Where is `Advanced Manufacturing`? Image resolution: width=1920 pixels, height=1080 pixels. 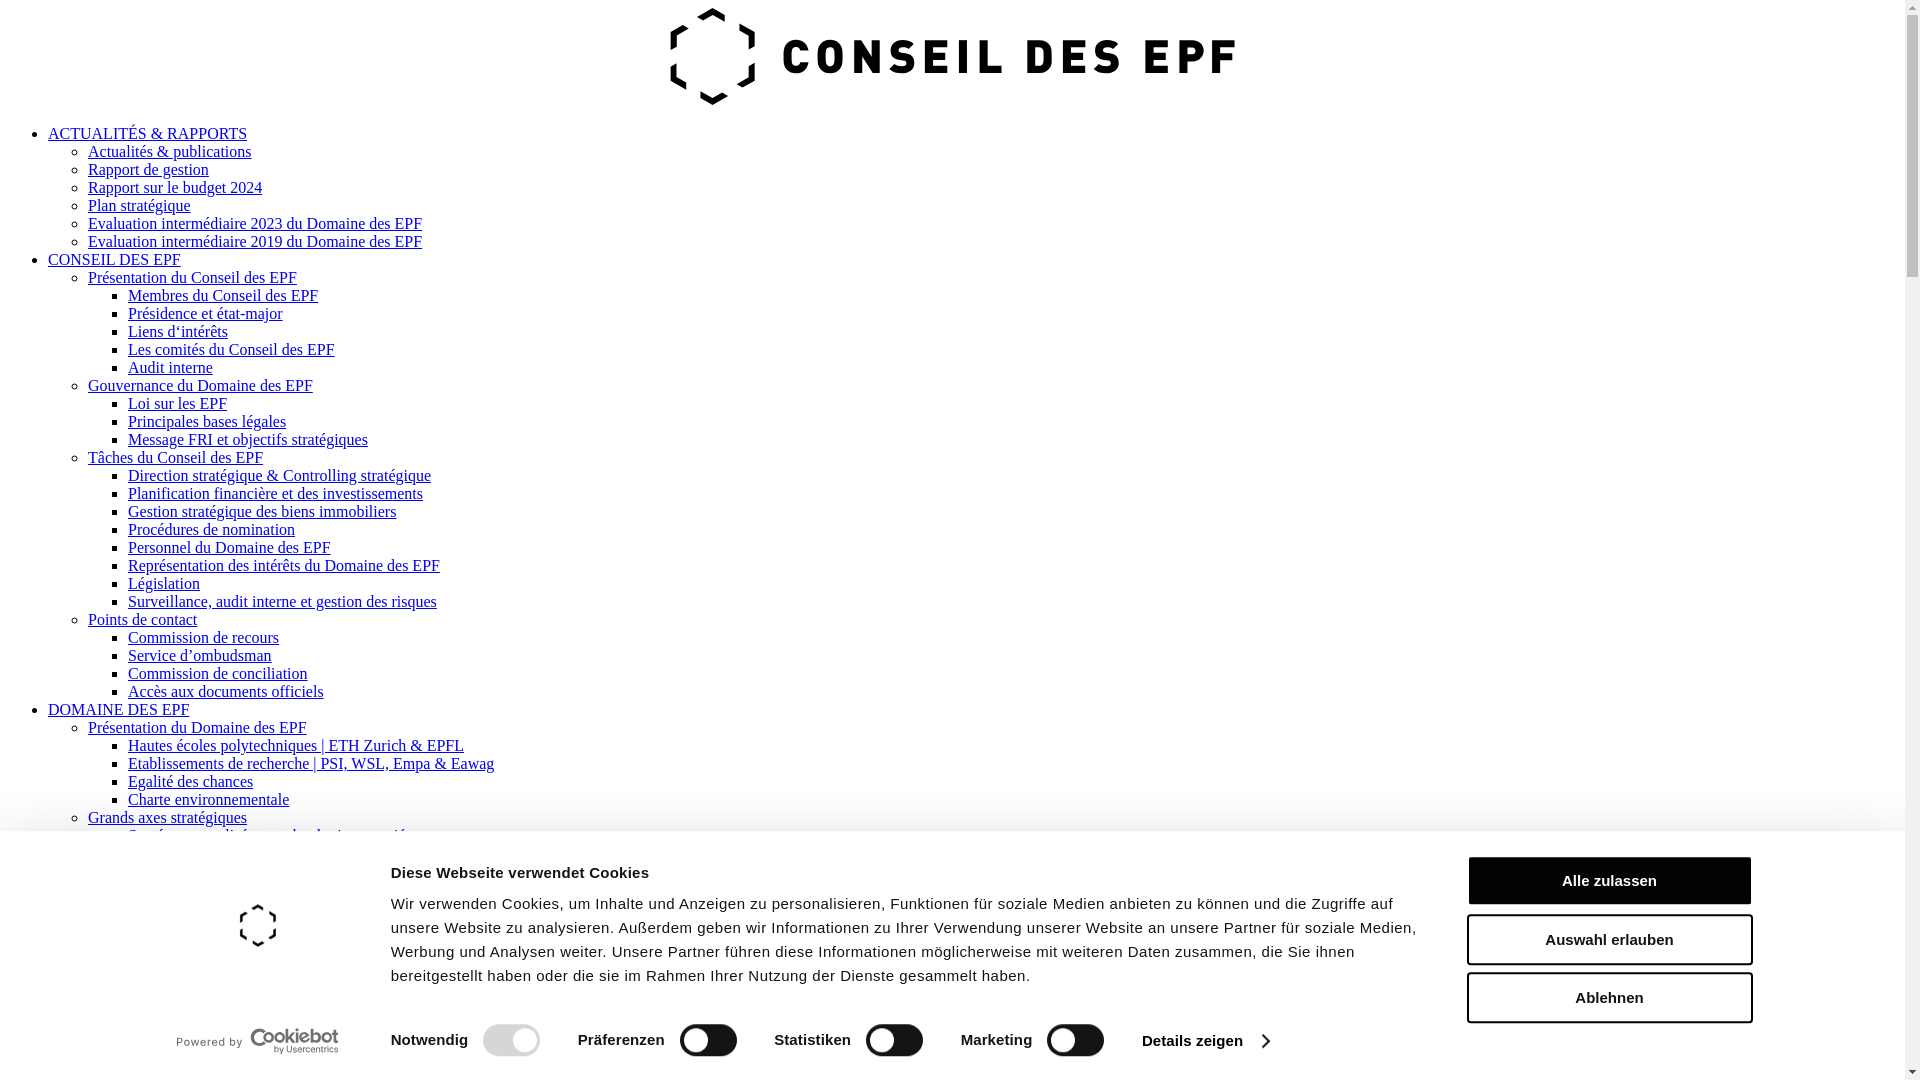 Advanced Manufacturing is located at coordinates (210, 872).